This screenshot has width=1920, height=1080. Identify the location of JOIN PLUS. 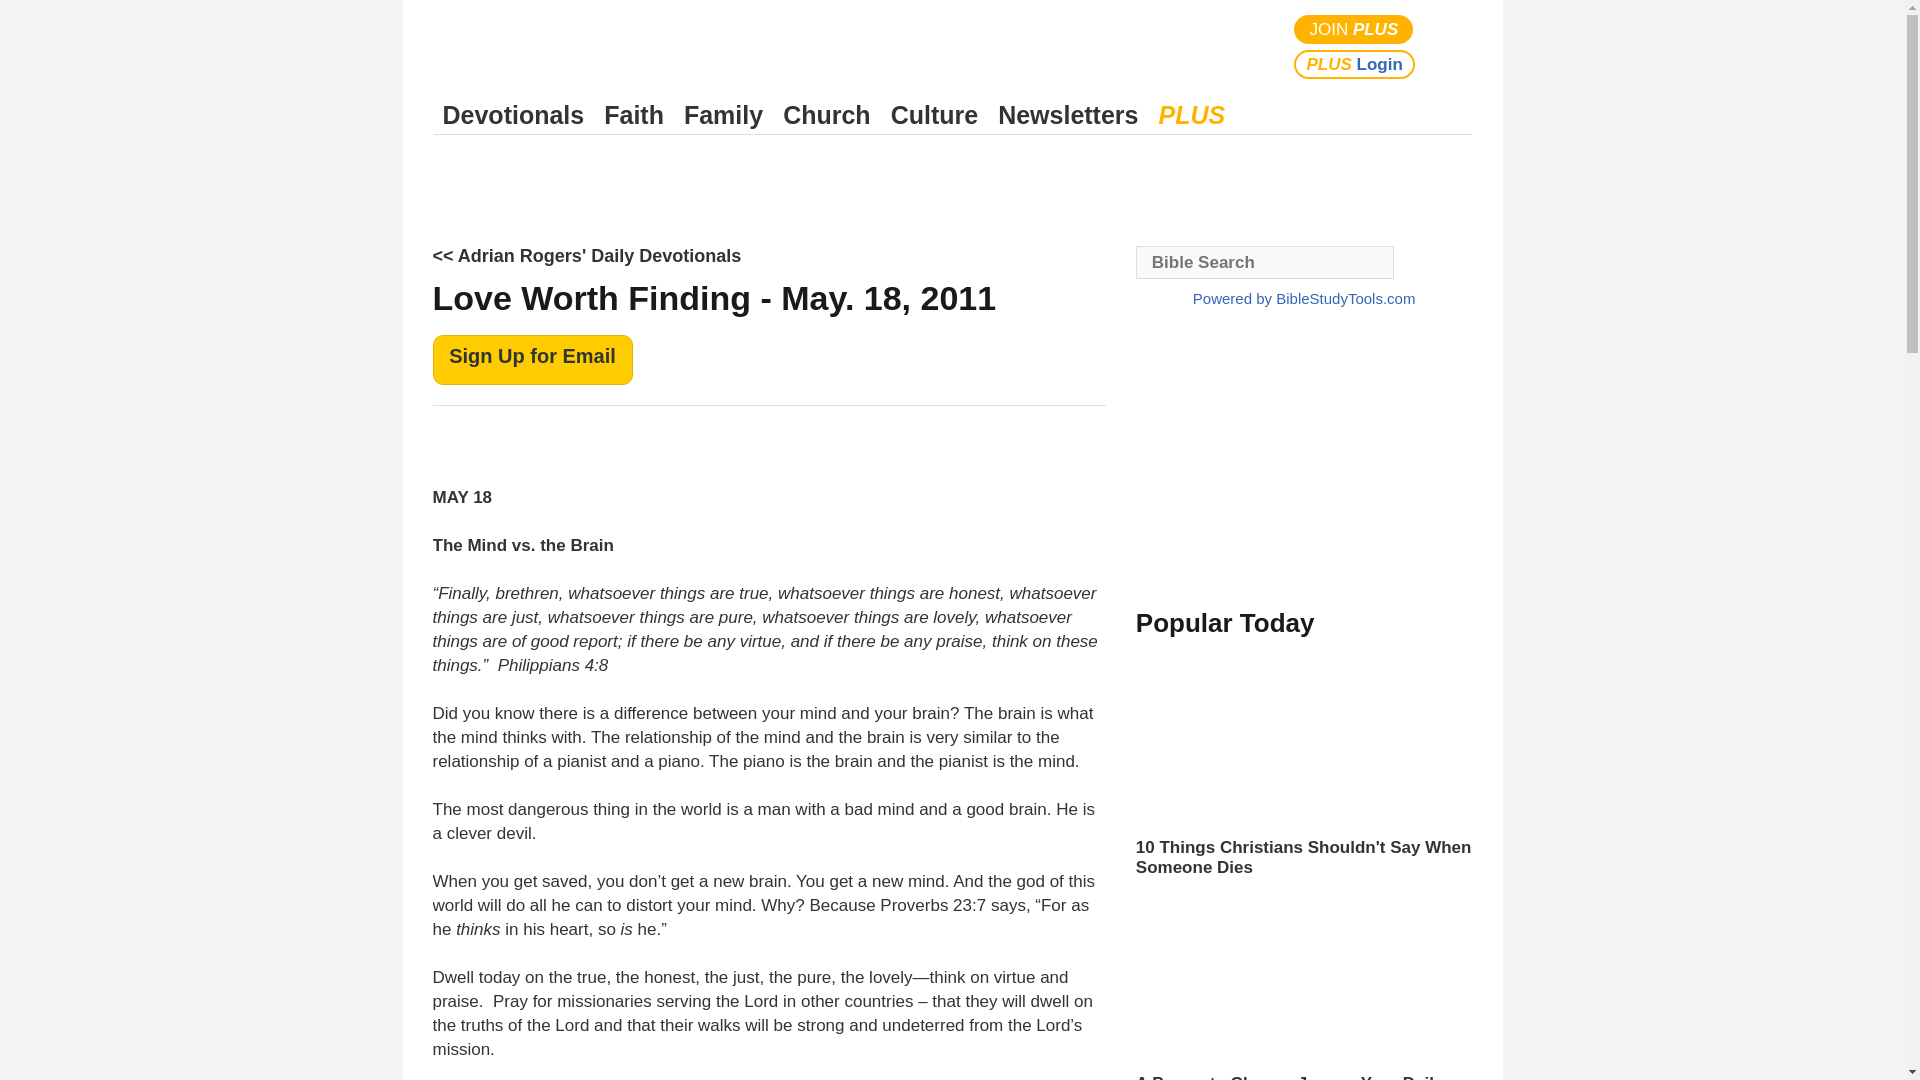
(1354, 30).